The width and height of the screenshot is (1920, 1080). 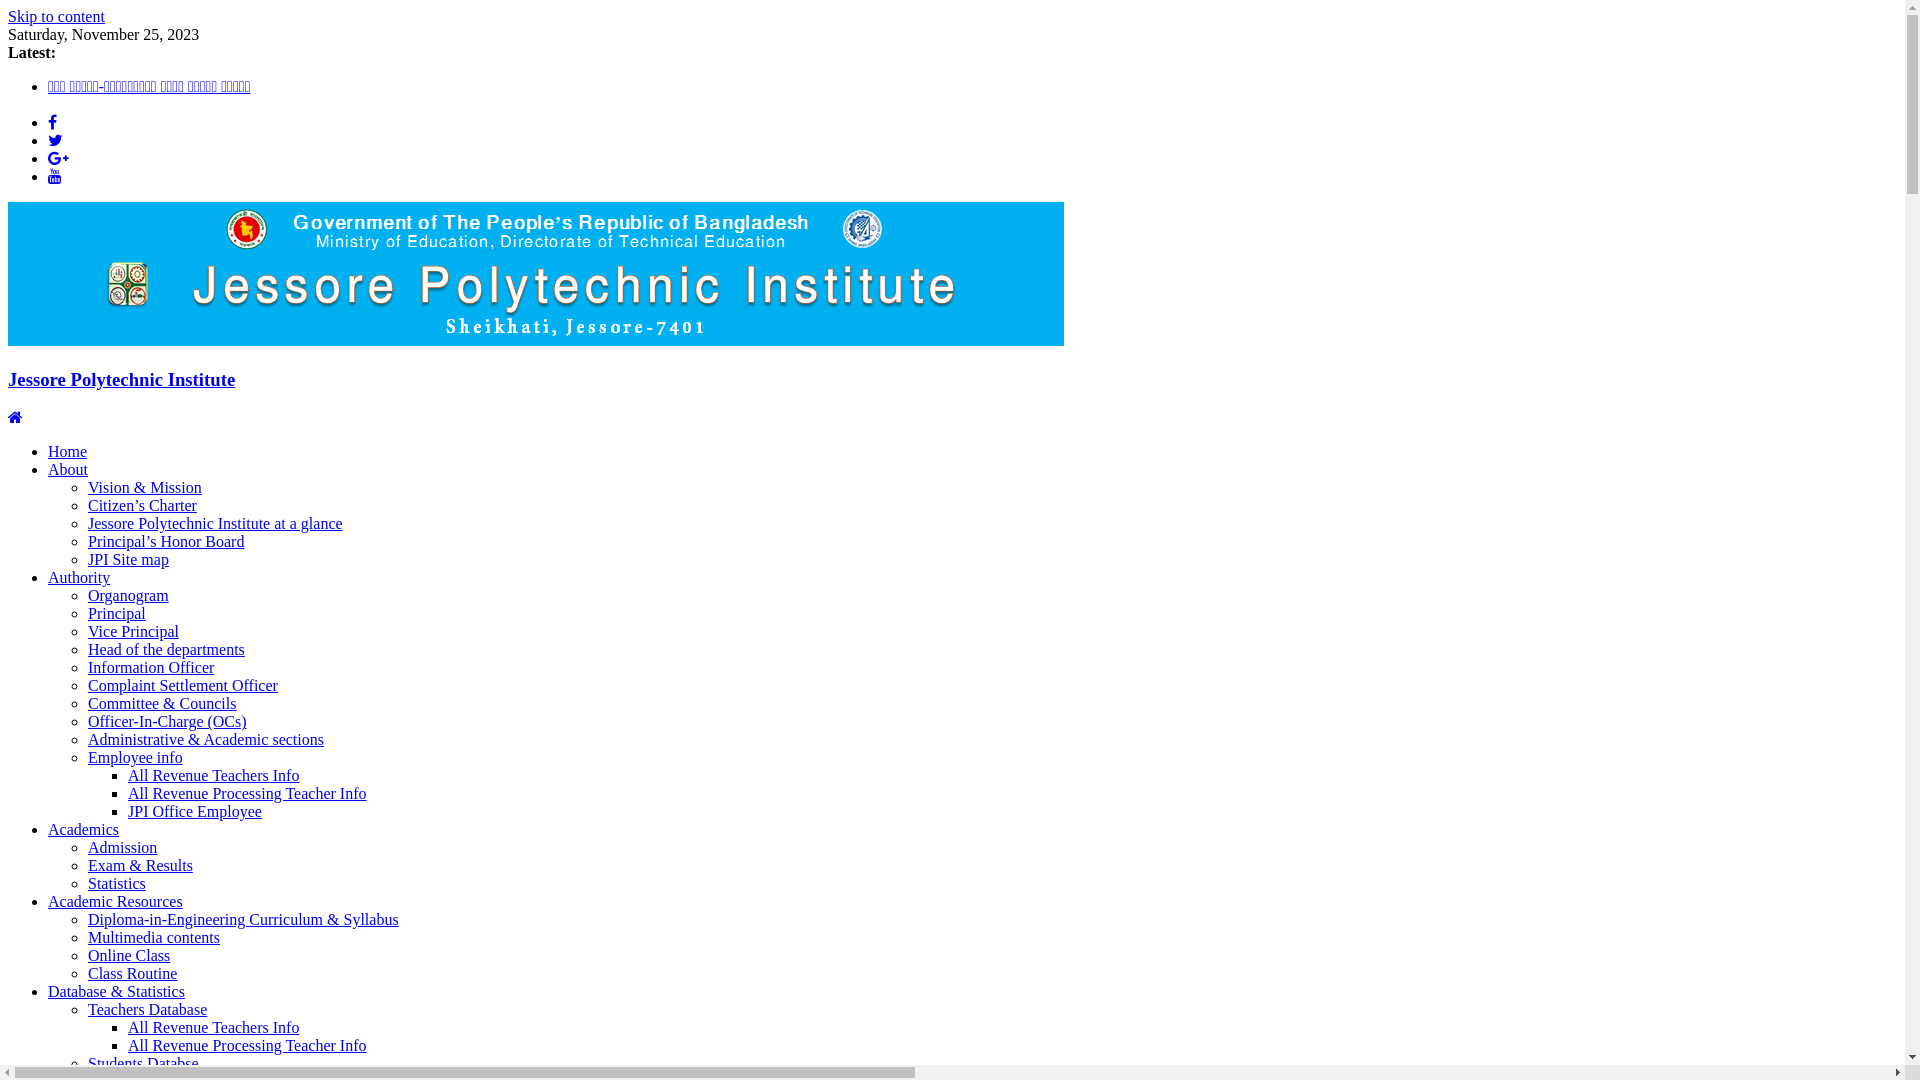 I want to click on Jessore Polytechnic Institute at a glance, so click(x=216, y=524).